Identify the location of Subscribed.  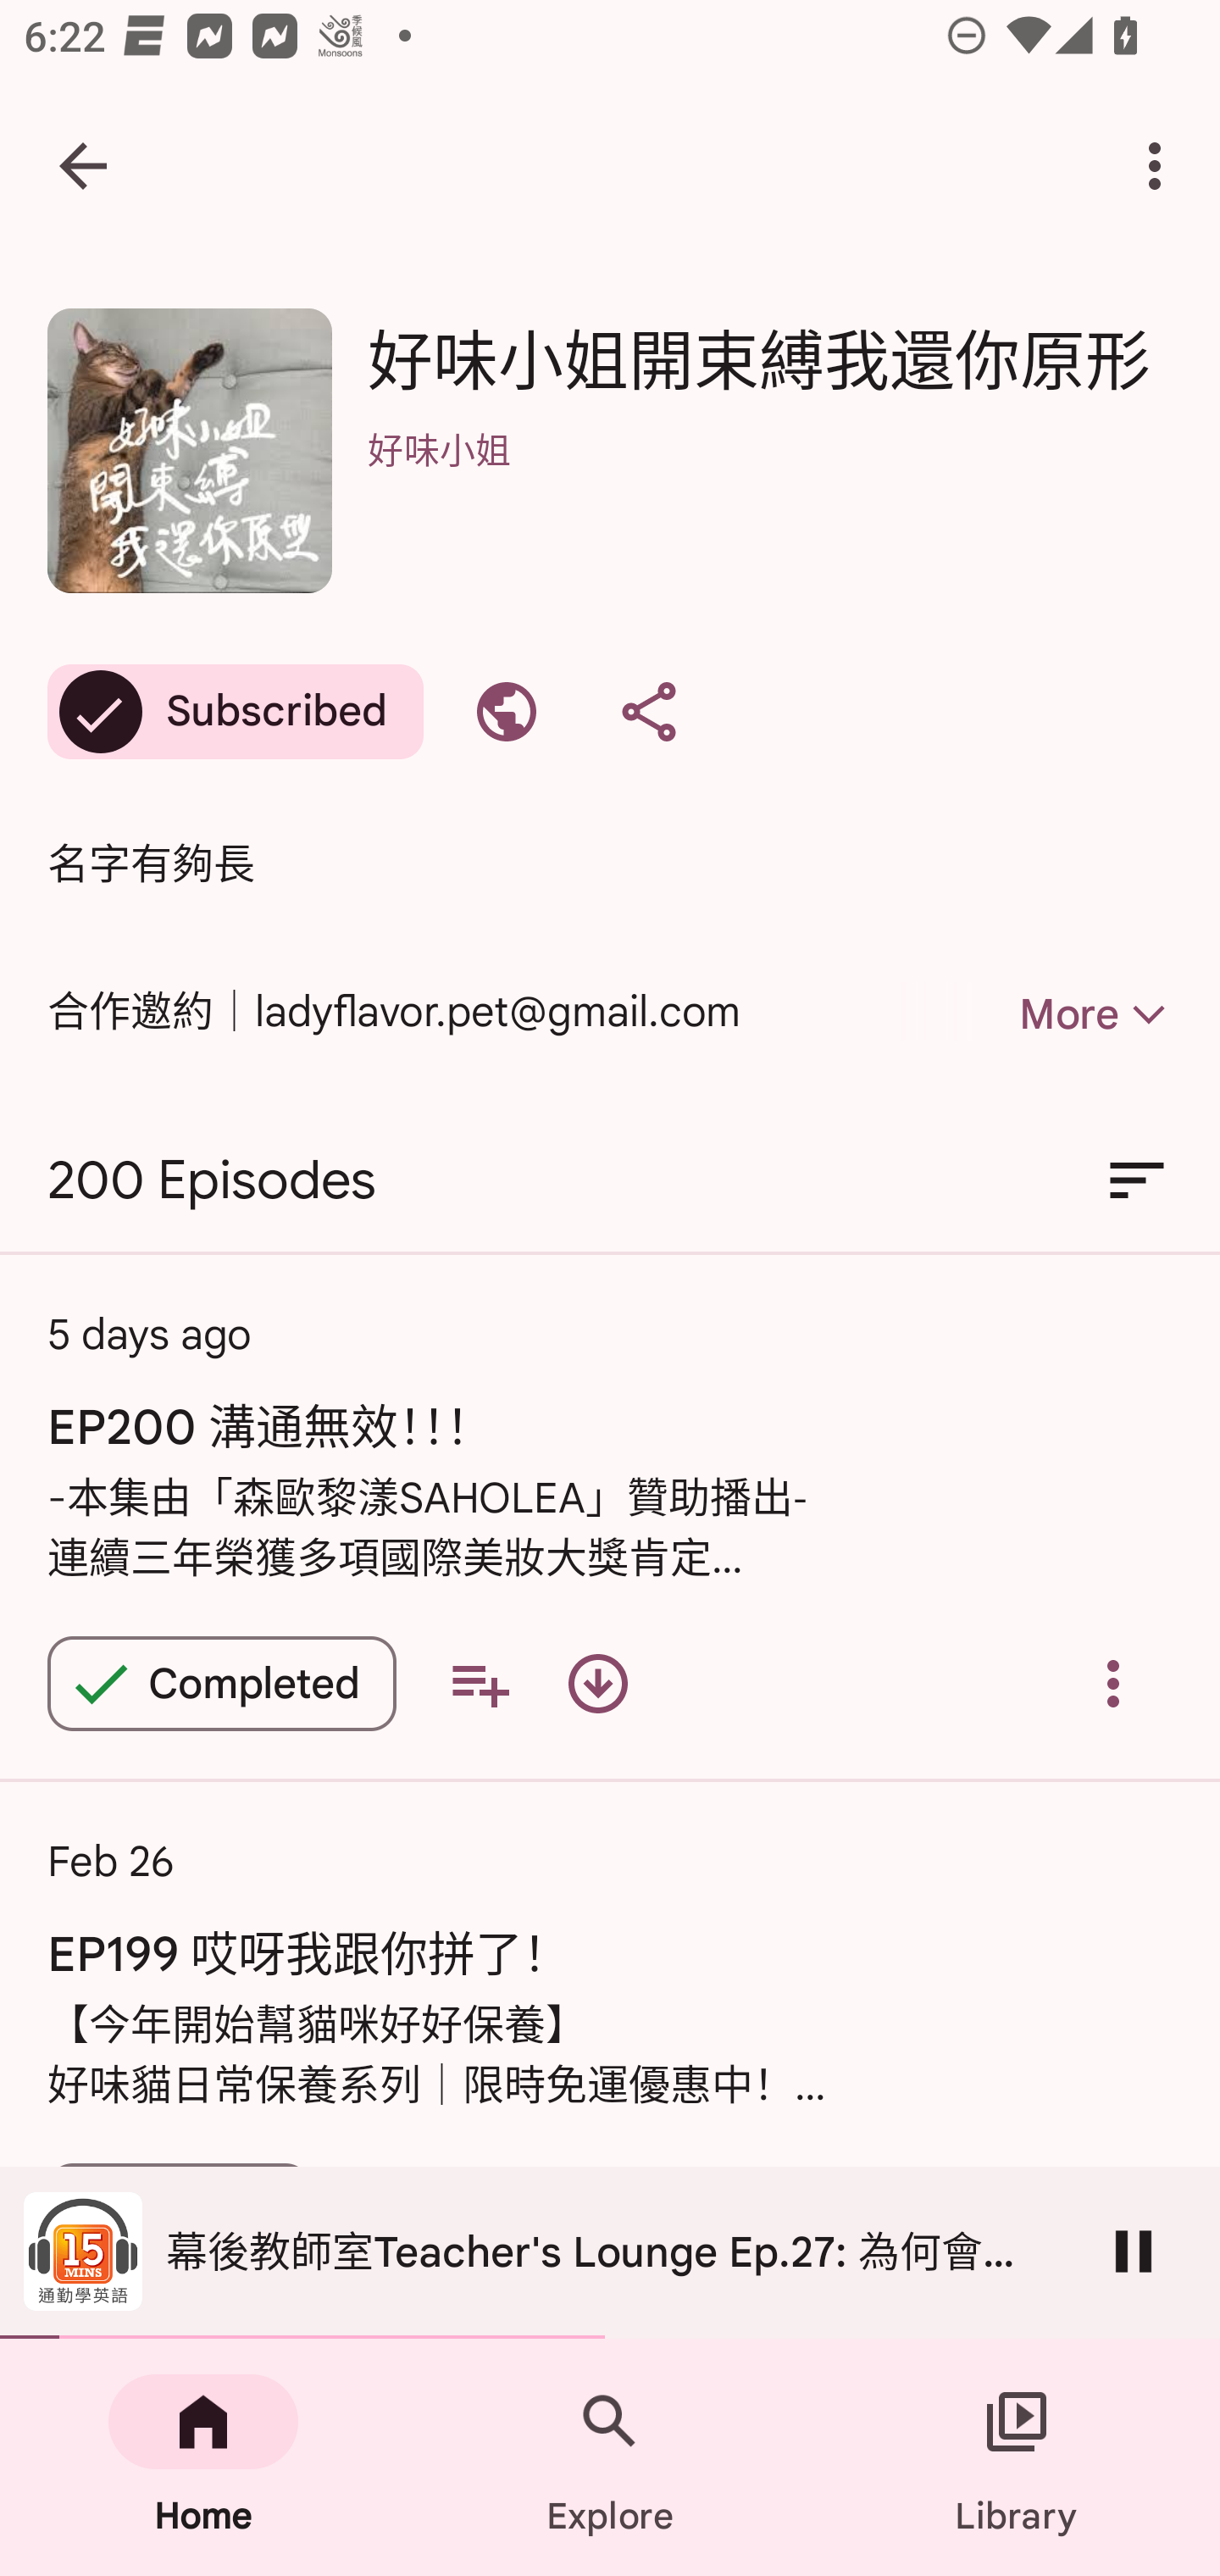
(236, 712).